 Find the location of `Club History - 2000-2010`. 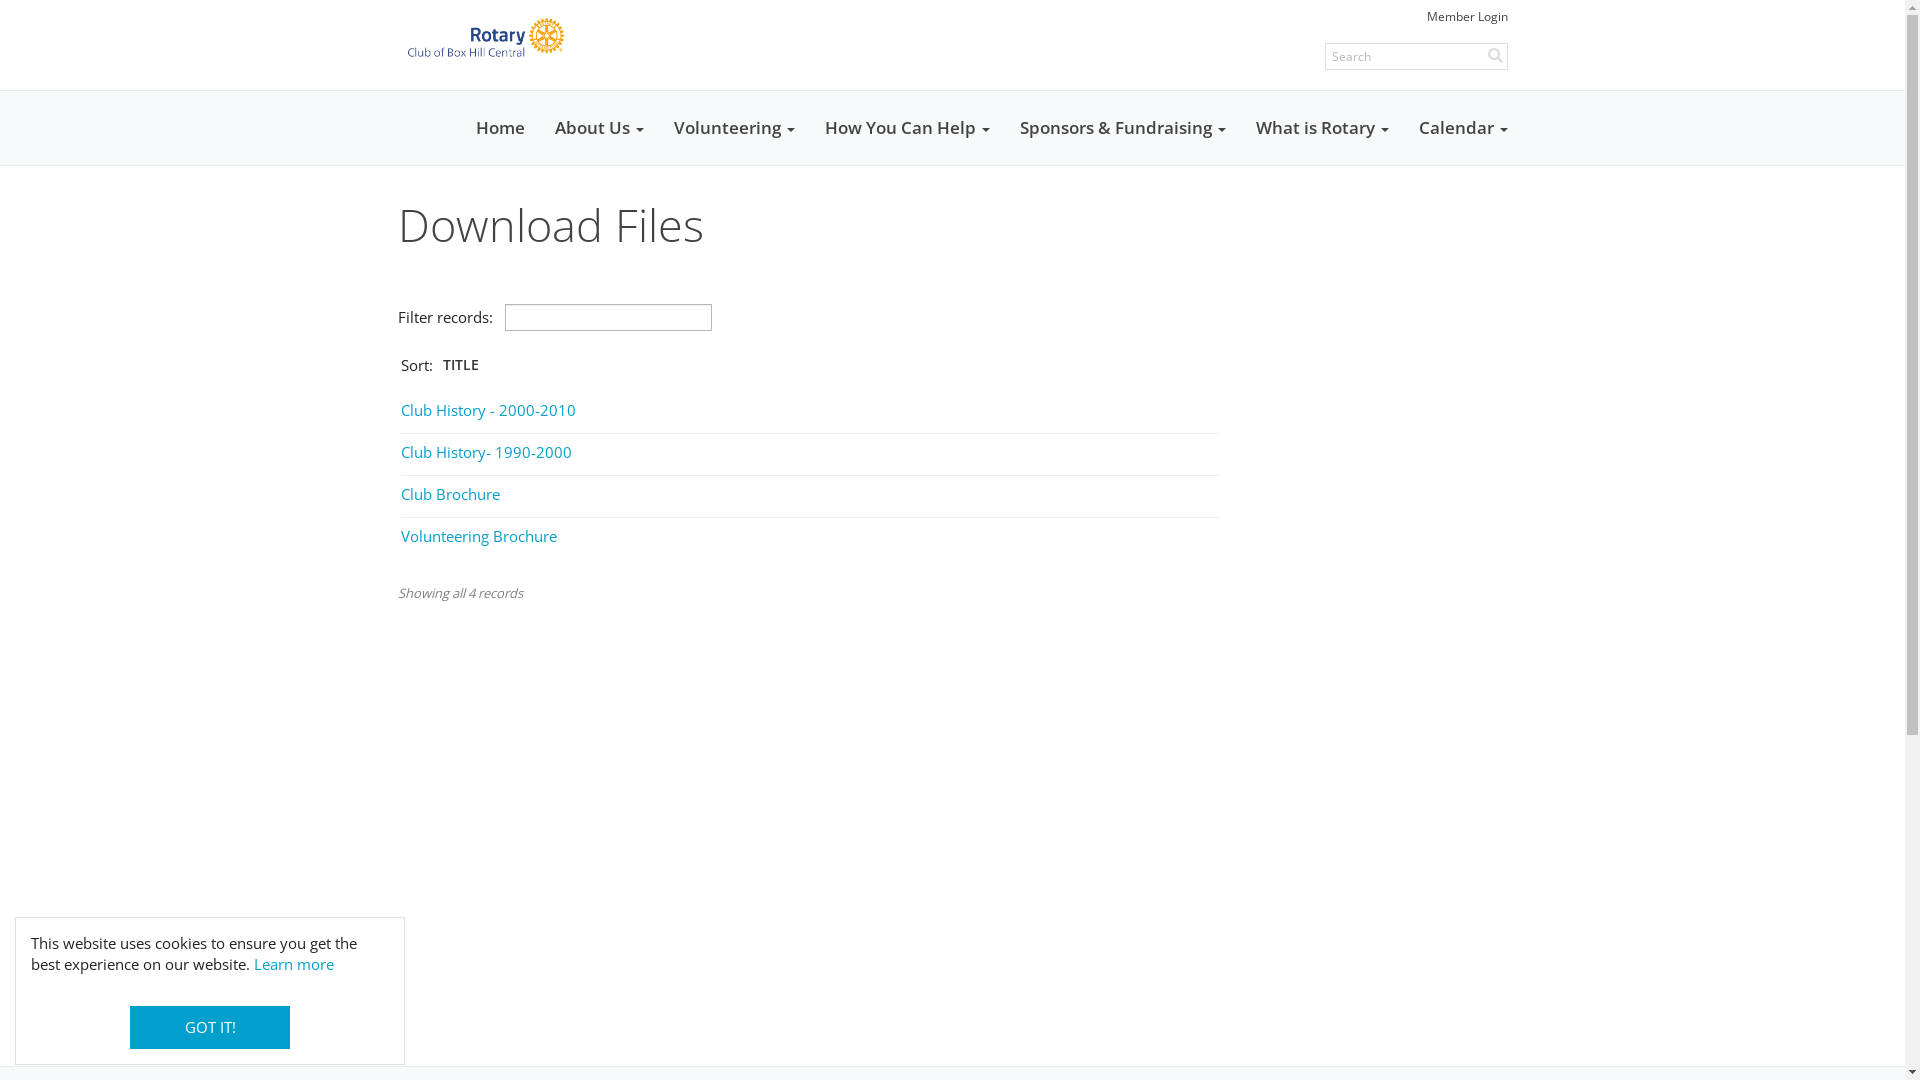

Club History - 2000-2010 is located at coordinates (488, 410).